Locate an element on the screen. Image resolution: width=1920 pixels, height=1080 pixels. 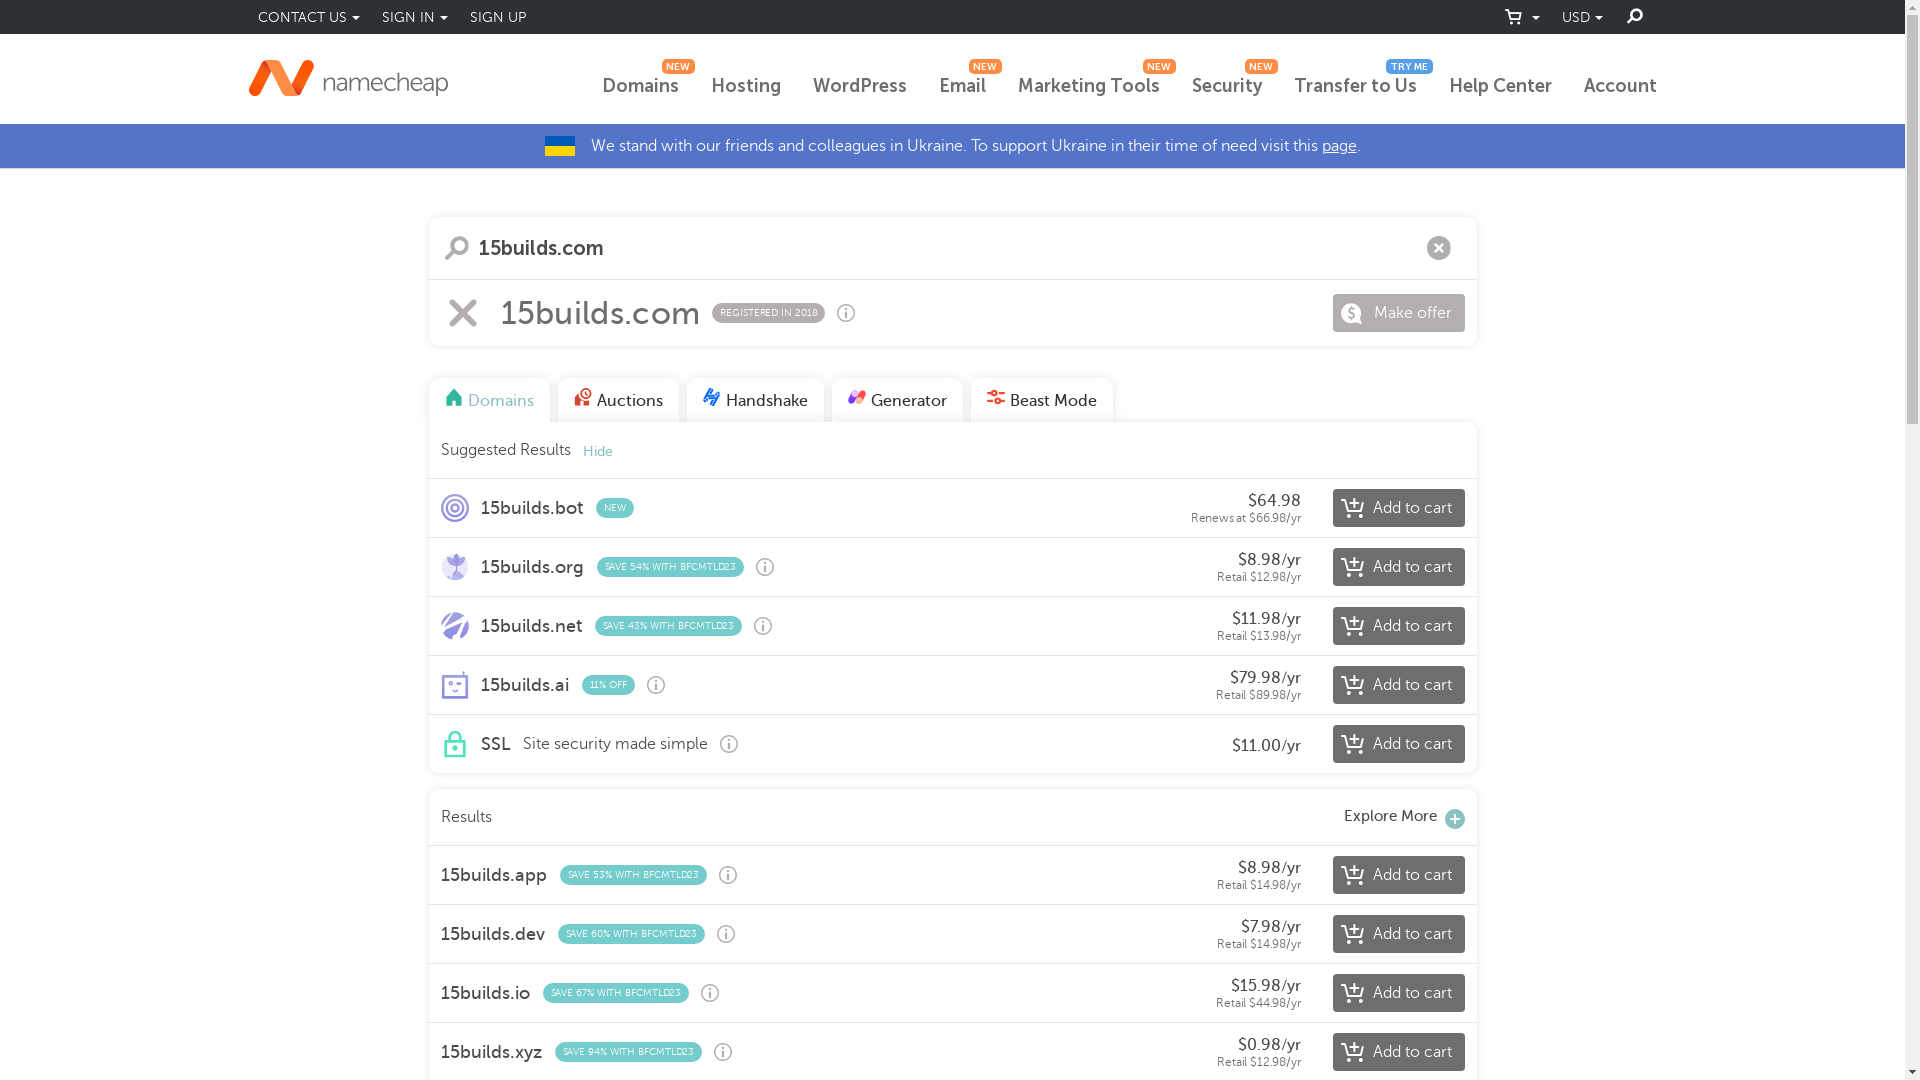
SIGN UP is located at coordinates (497, 17).